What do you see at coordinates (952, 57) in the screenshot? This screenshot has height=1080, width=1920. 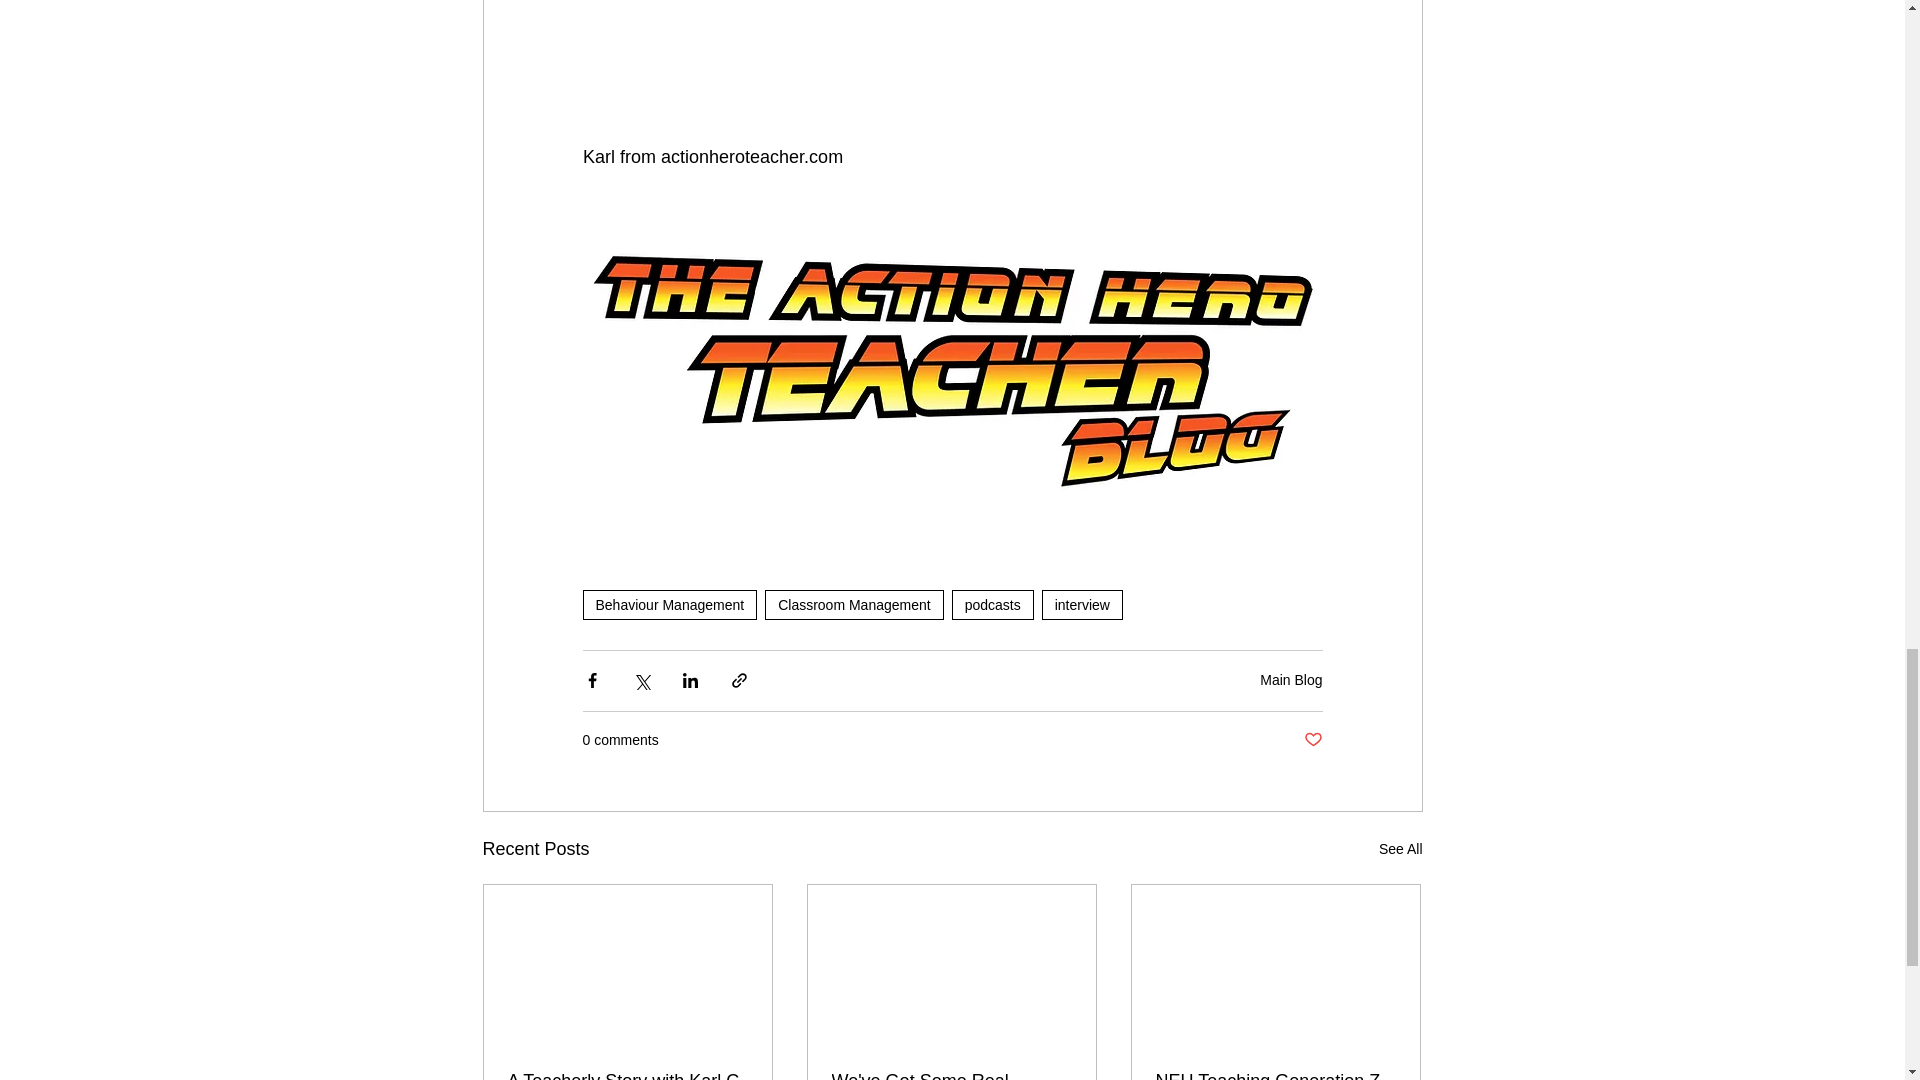 I see `remote content` at bounding box center [952, 57].